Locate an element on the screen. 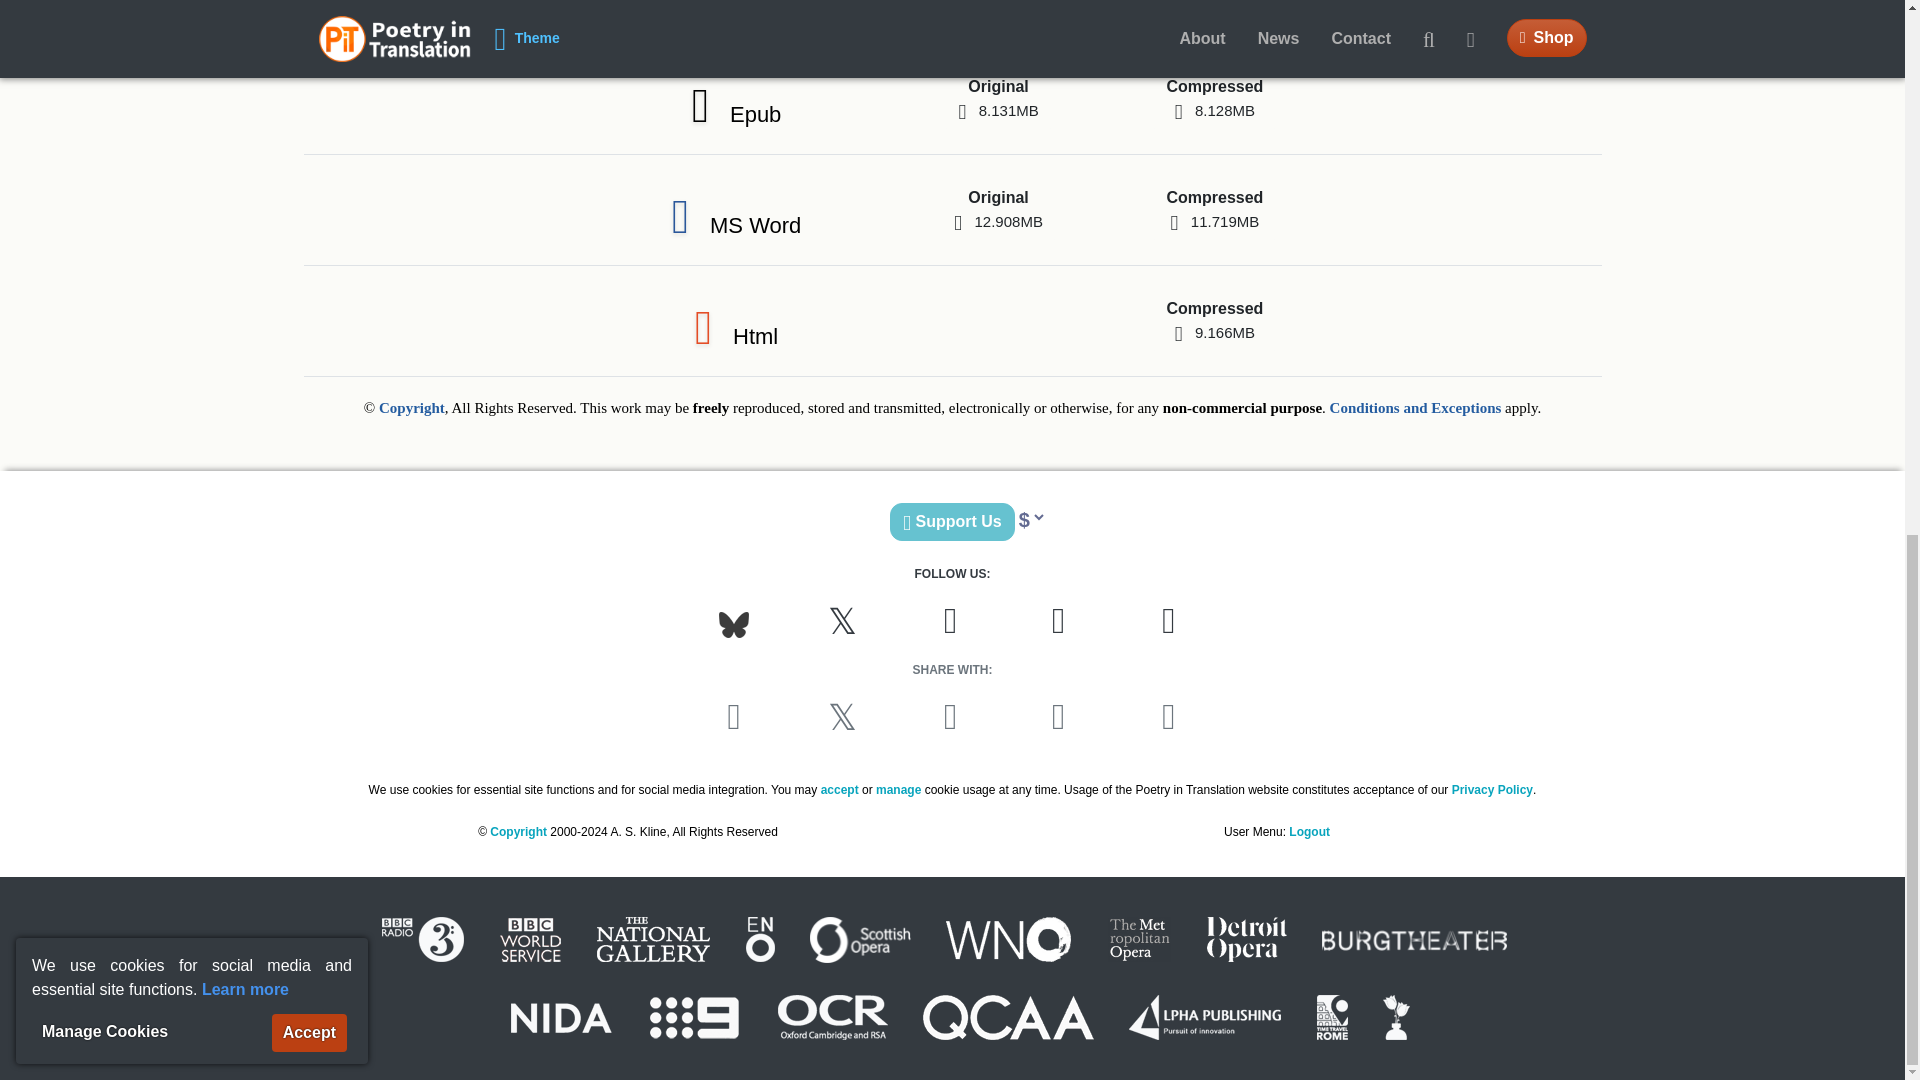 Image resolution: width=1920 pixels, height=1080 pixels. Privacy Policy is located at coordinates (412, 407).